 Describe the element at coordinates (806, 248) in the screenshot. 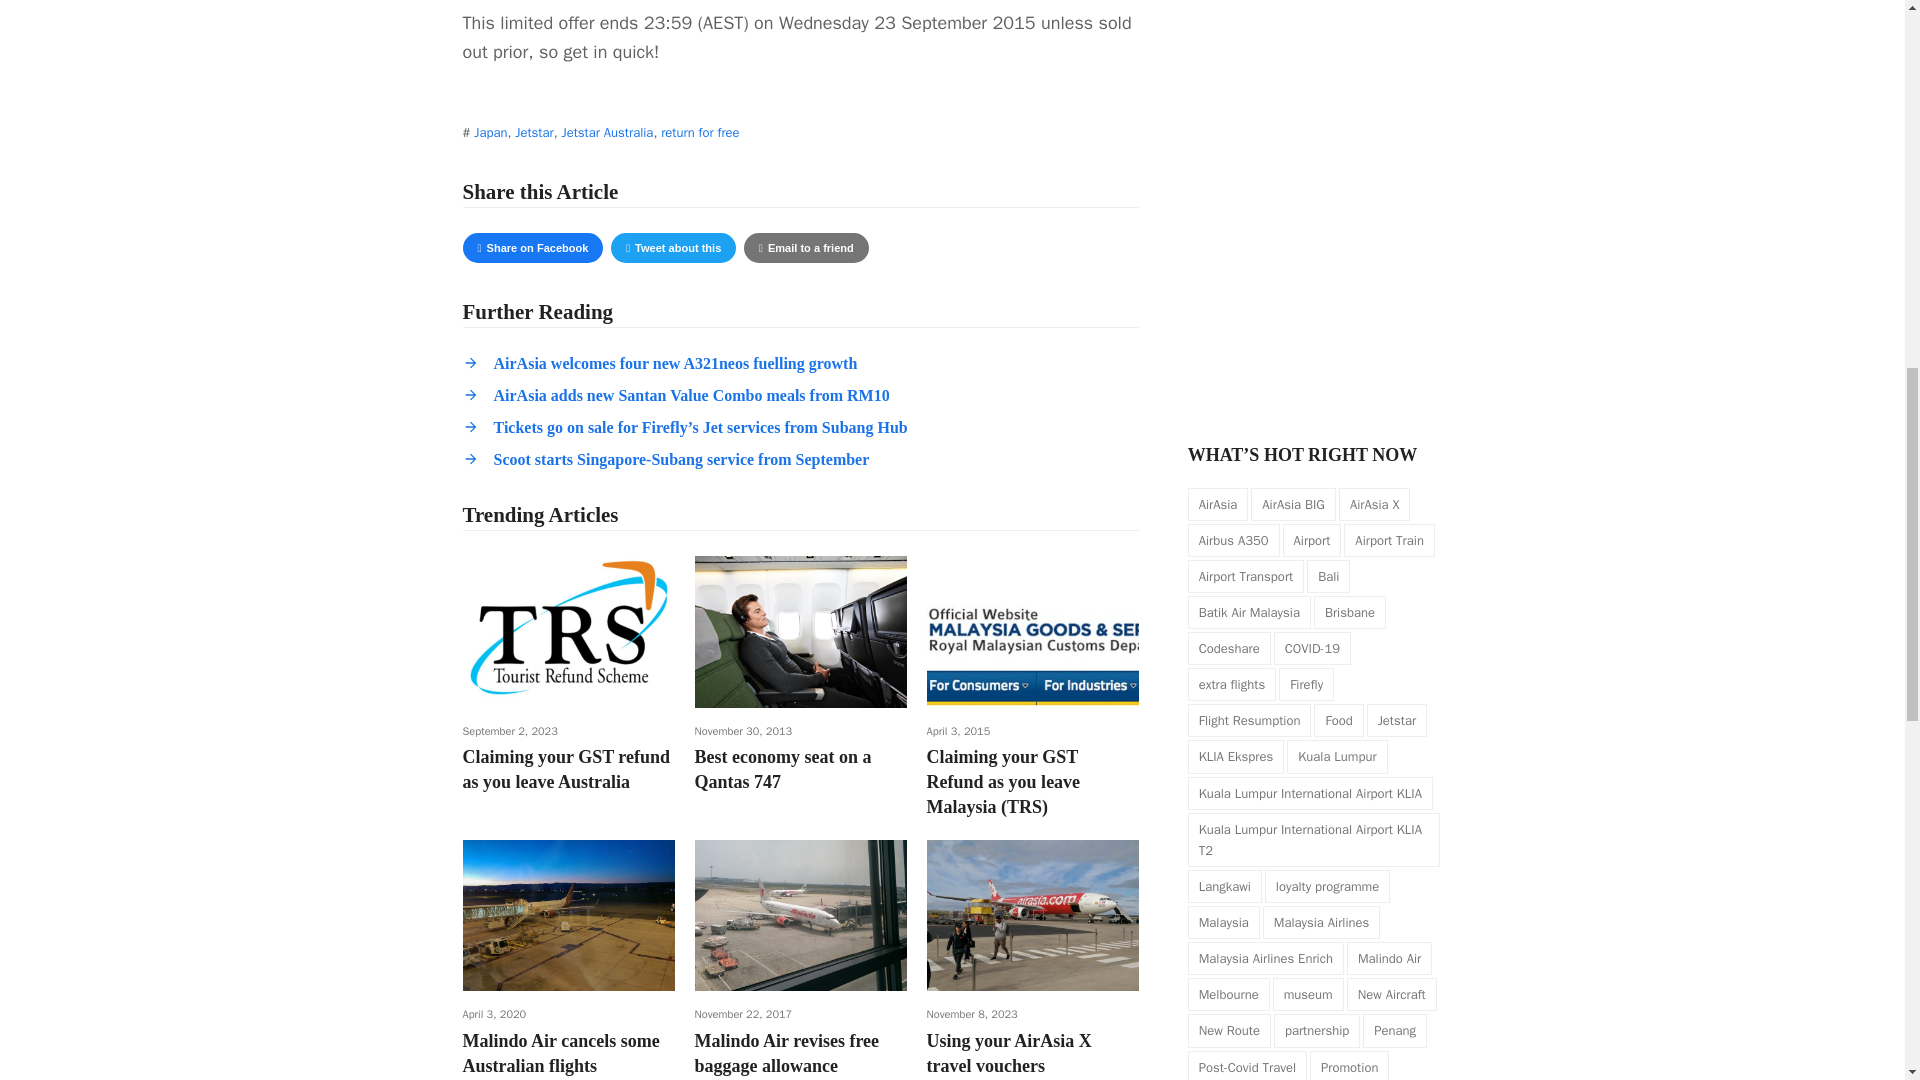

I see `Email to a friend` at that location.